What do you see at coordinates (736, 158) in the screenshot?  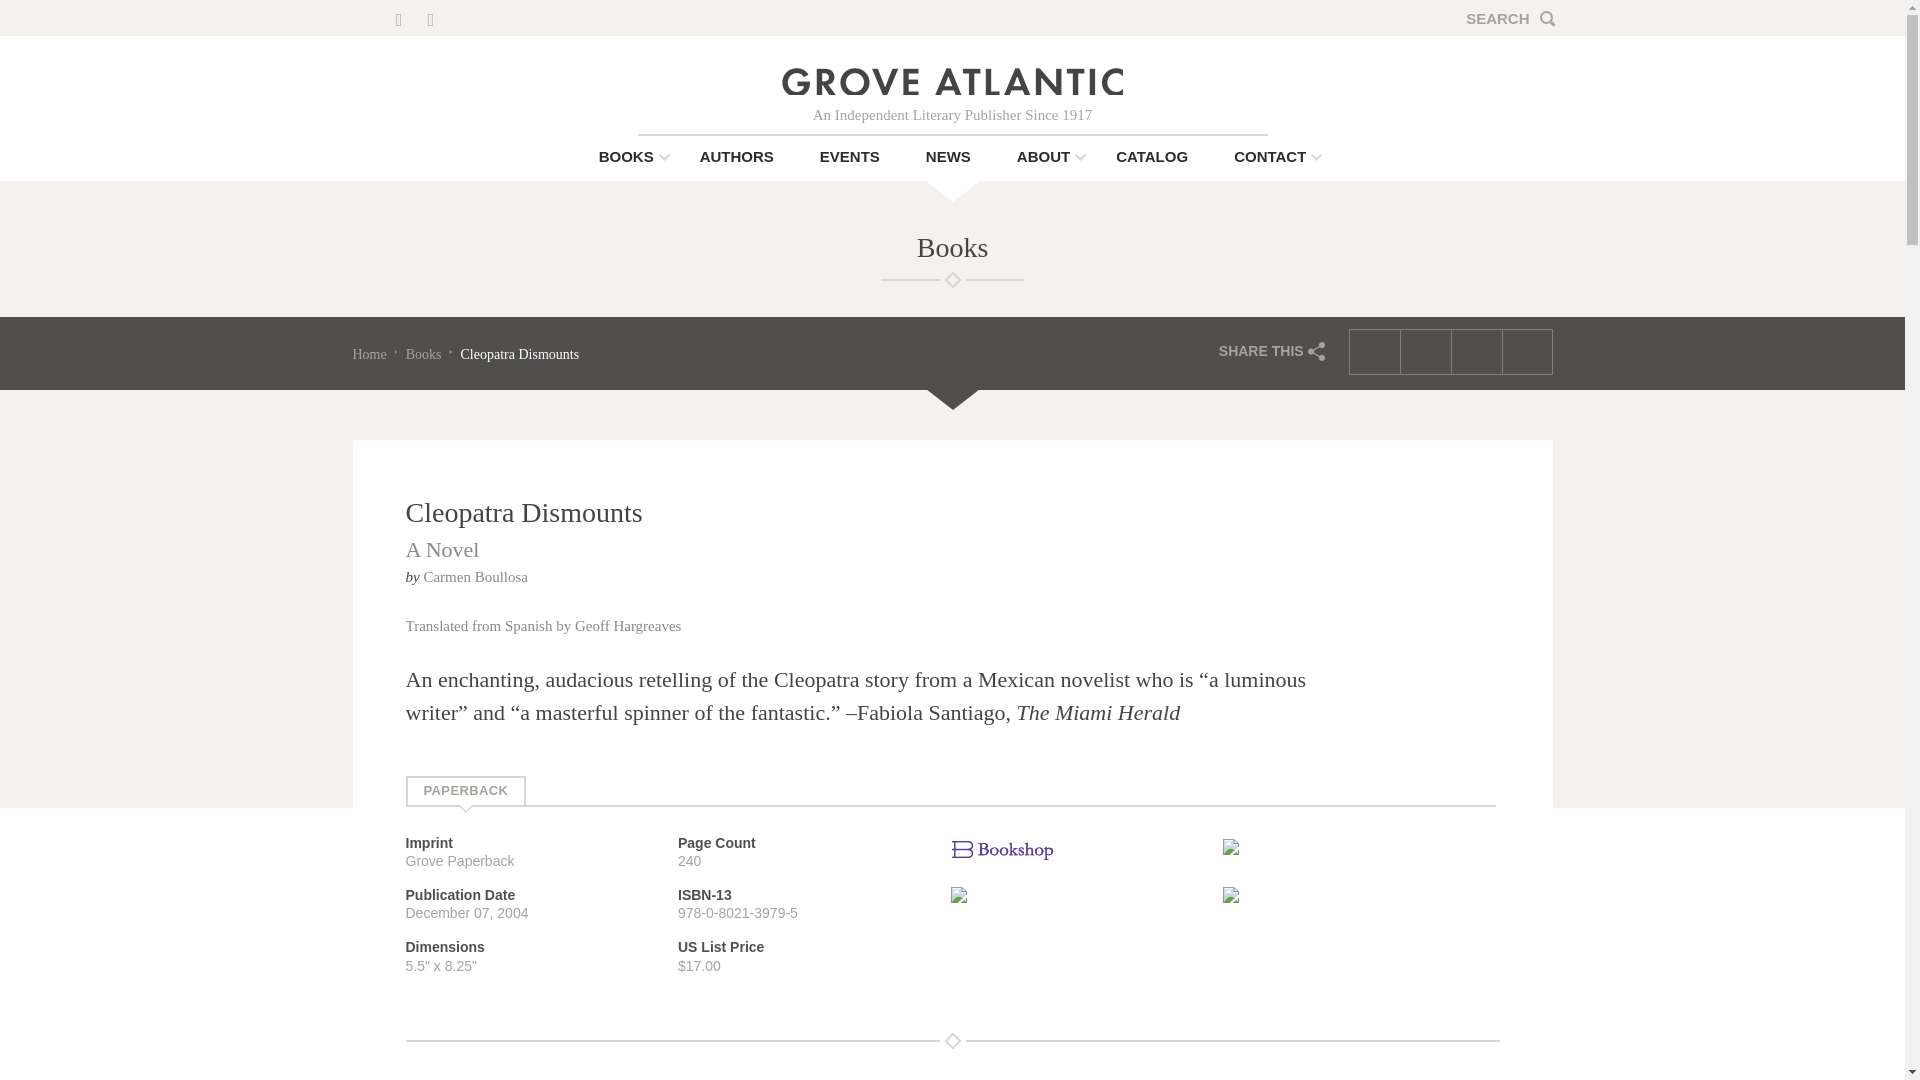 I see `AUTHORS` at bounding box center [736, 158].